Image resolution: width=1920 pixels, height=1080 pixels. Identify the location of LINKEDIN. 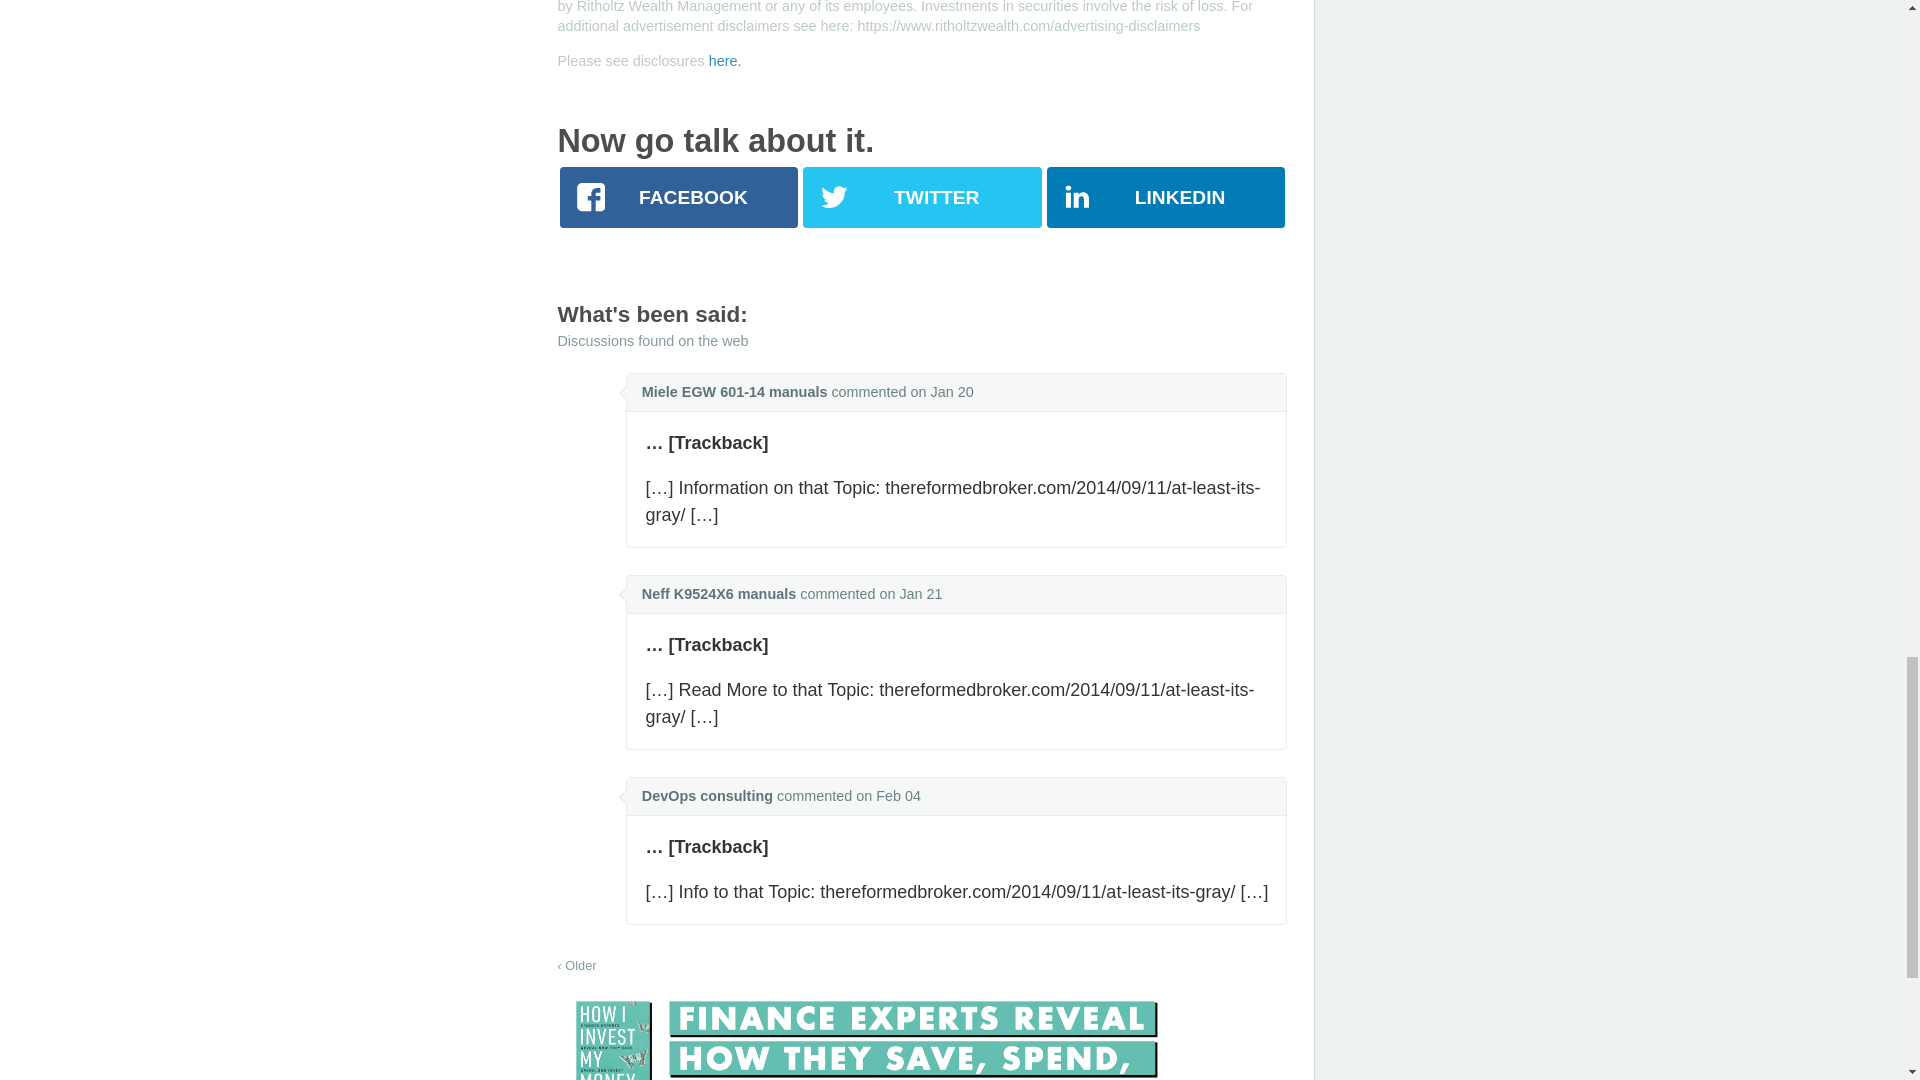
(1165, 196).